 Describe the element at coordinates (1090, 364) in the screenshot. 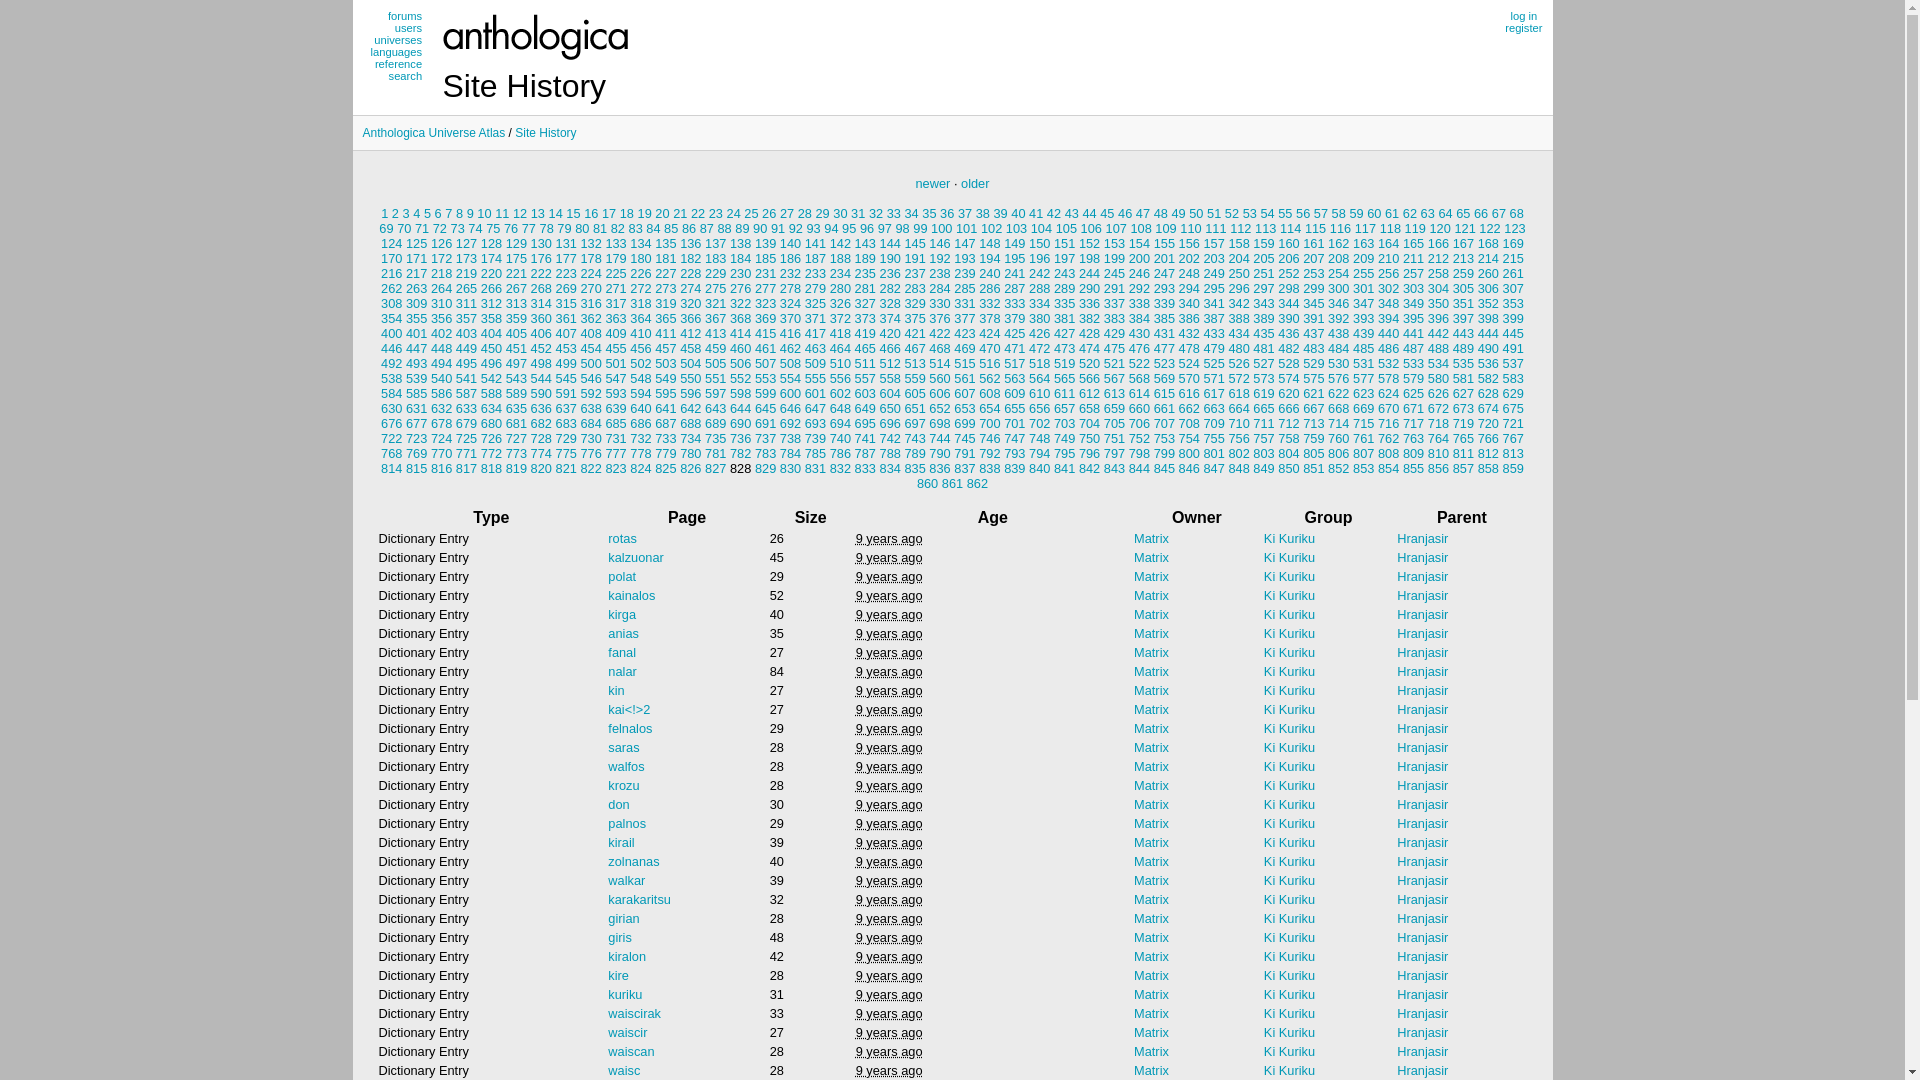

I see `520` at that location.